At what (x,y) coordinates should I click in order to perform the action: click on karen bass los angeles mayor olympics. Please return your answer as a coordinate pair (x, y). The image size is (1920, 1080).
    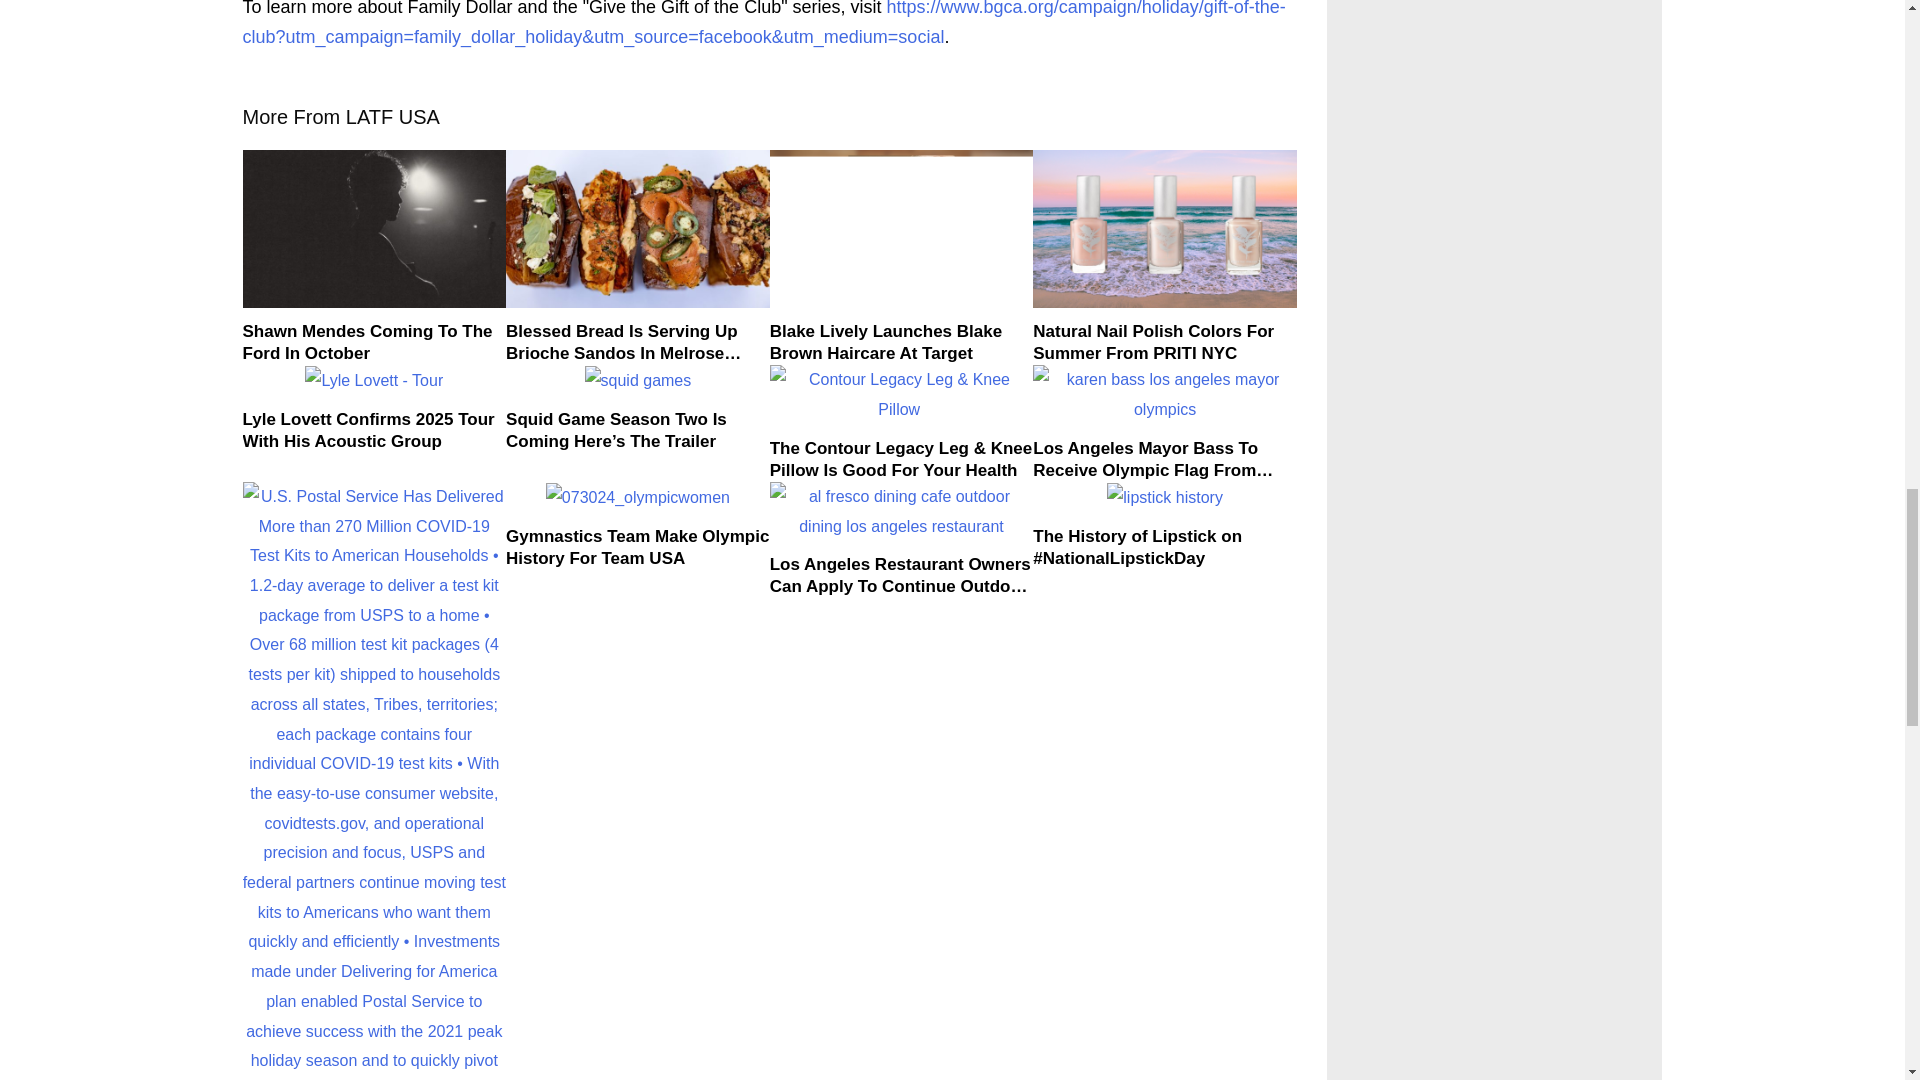
    Looking at the image, I should click on (1164, 394).